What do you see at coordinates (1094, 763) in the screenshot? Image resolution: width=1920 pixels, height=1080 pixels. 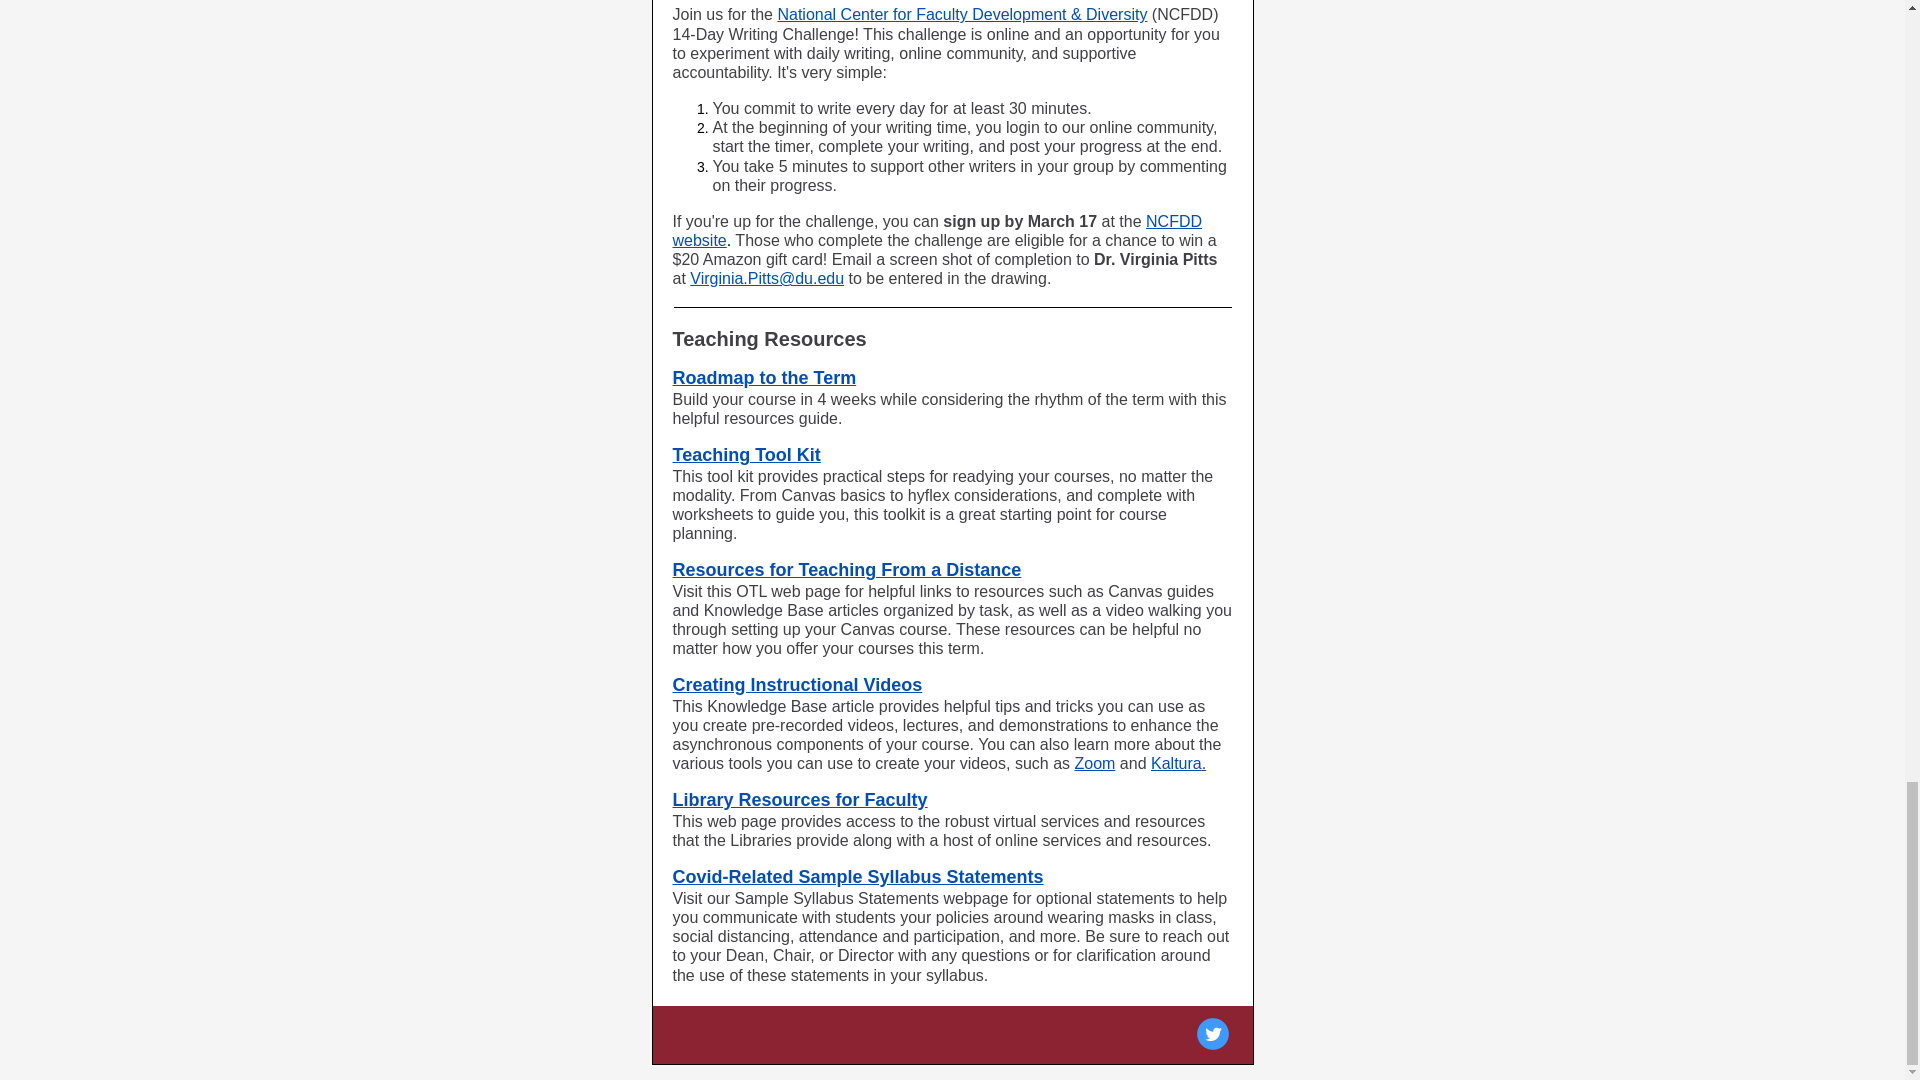 I see `Zoom` at bounding box center [1094, 763].